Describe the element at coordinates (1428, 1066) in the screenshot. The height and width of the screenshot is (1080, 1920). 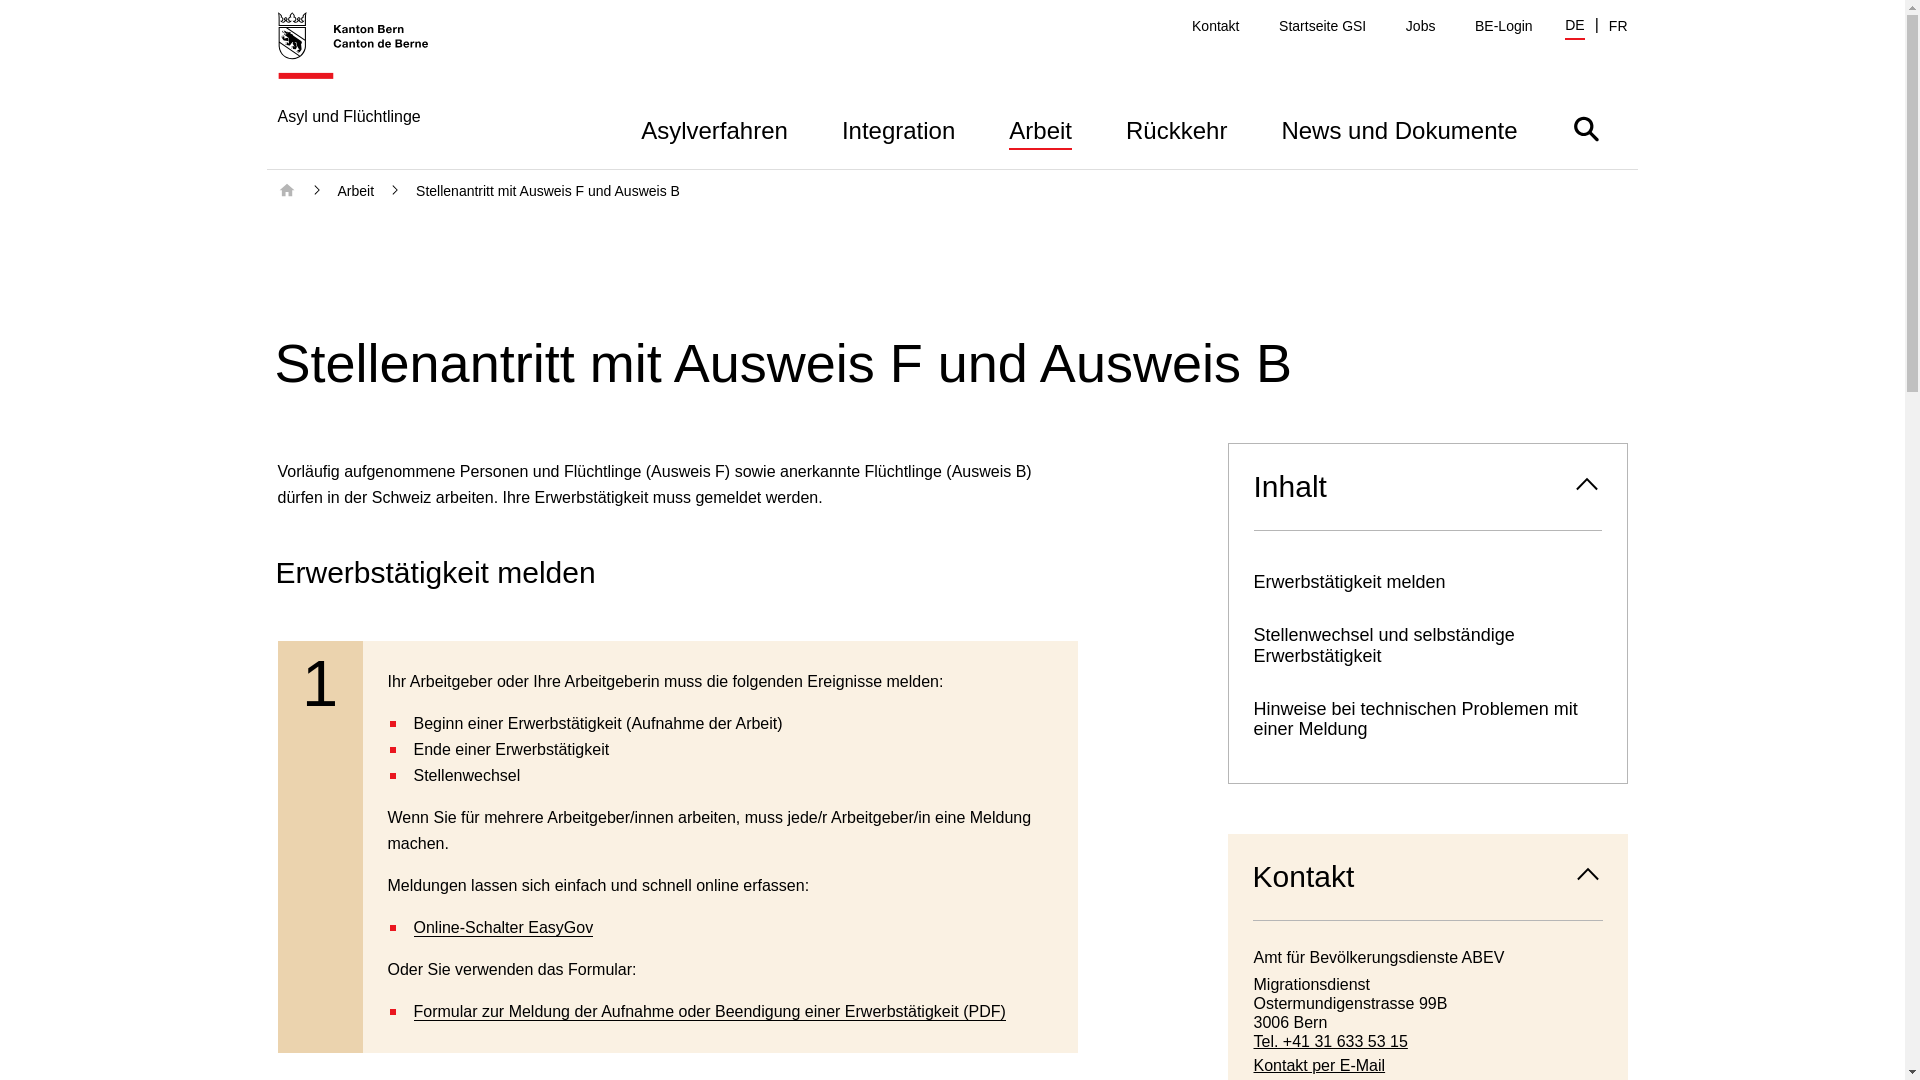
I see `Kontakt per E-Mail` at that location.